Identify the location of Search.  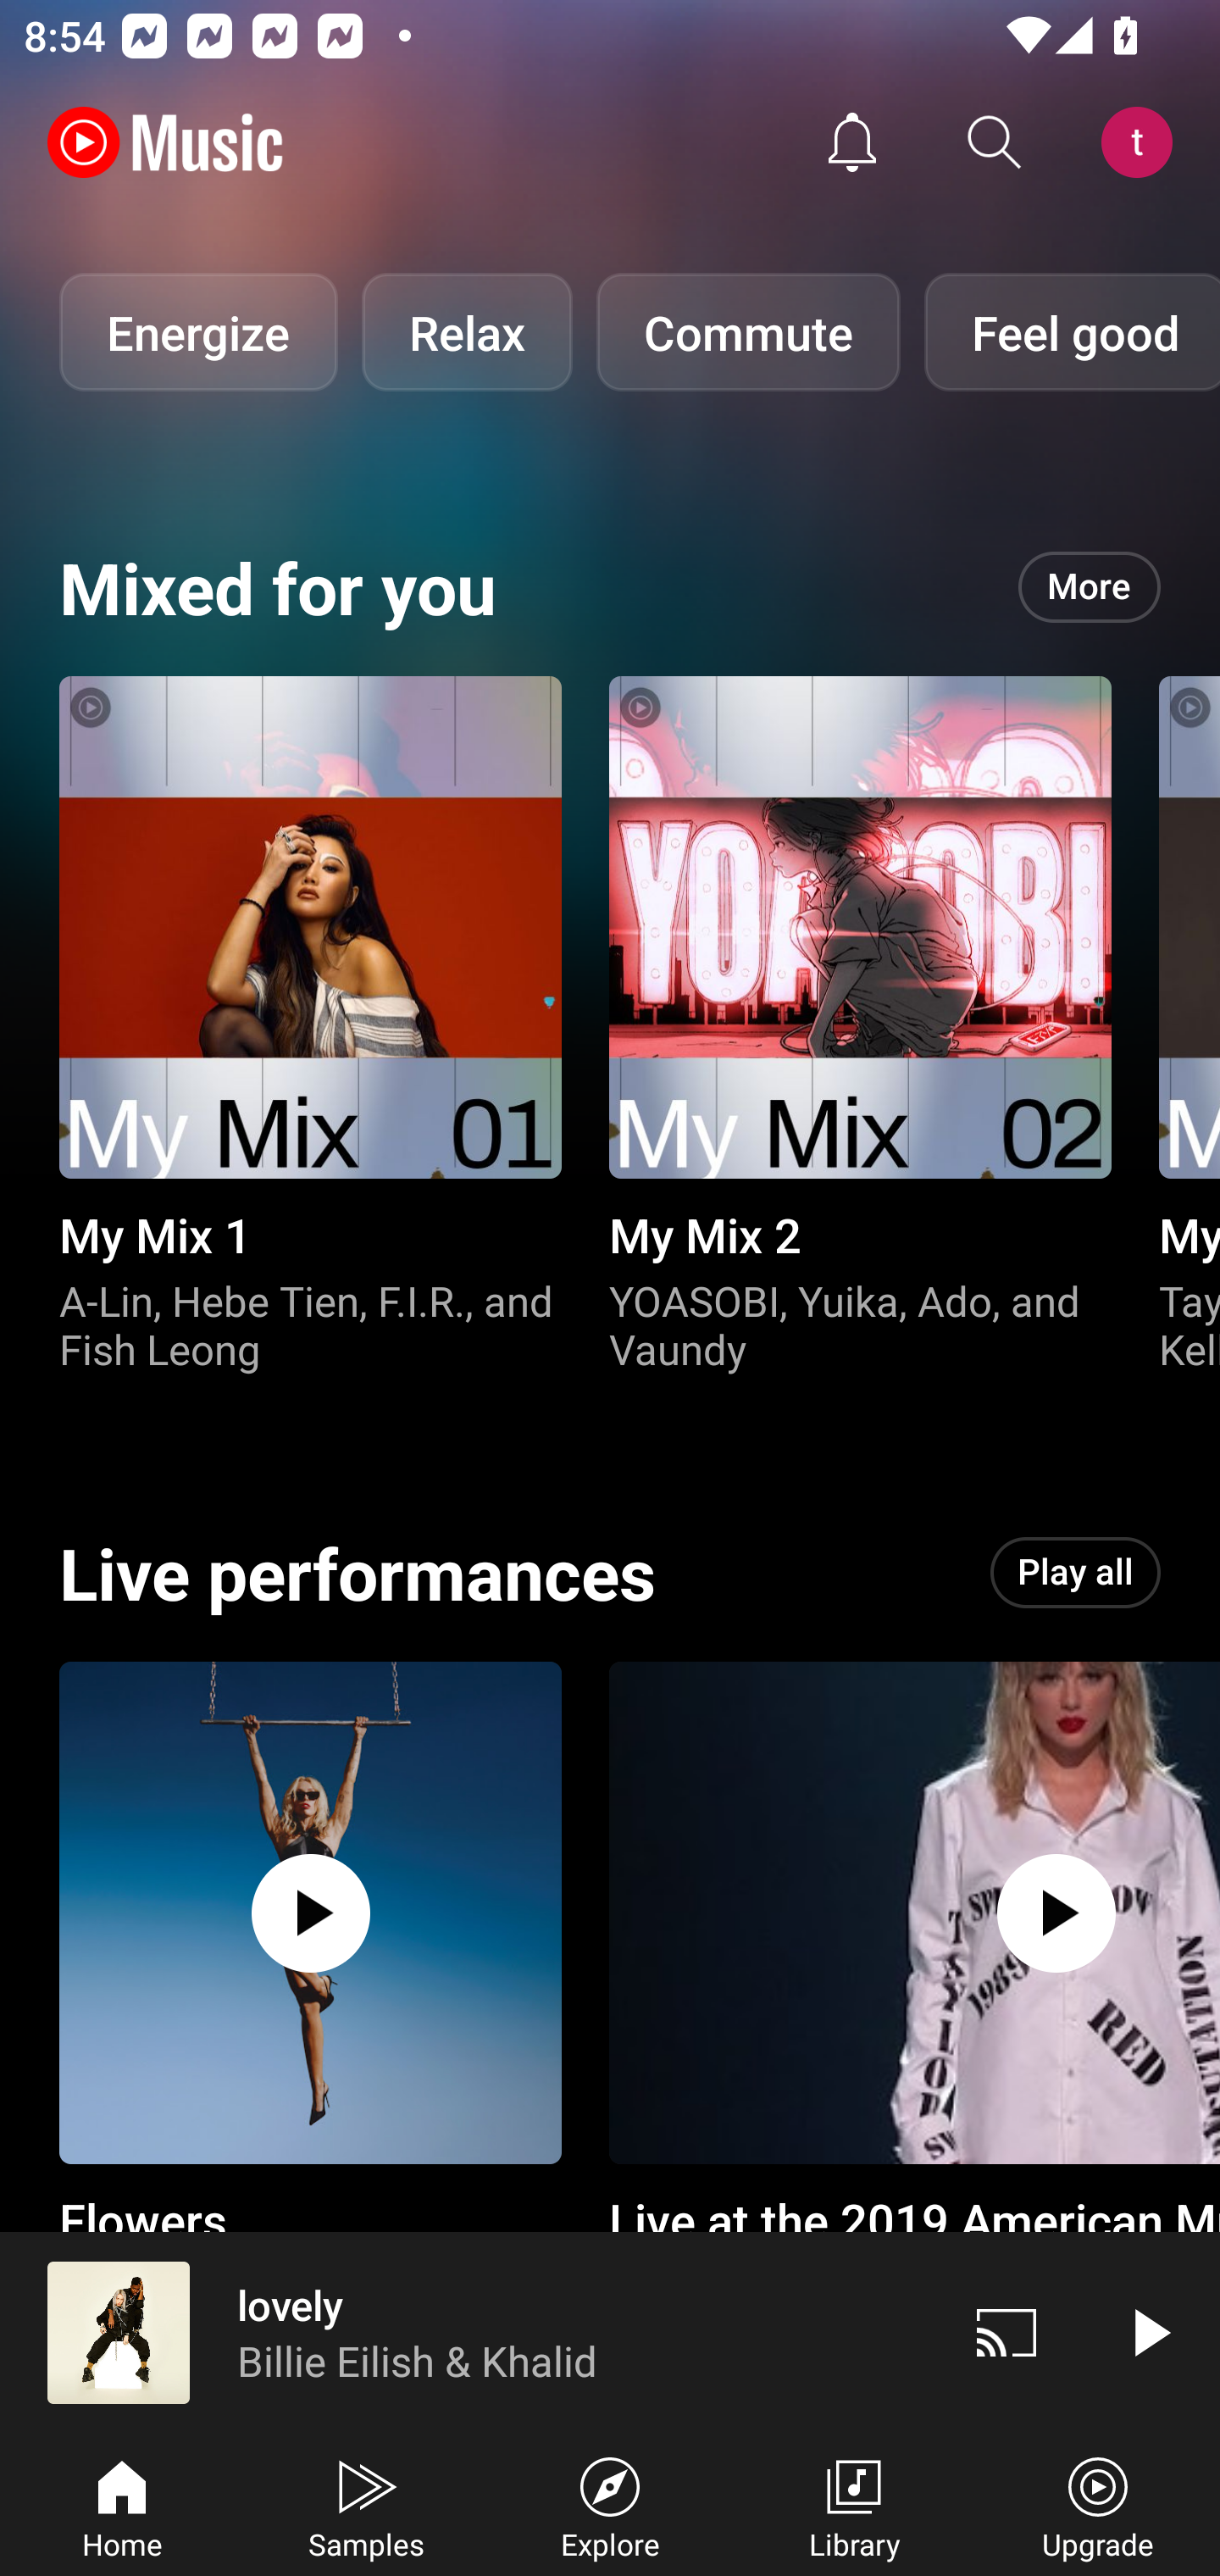
(995, 142).